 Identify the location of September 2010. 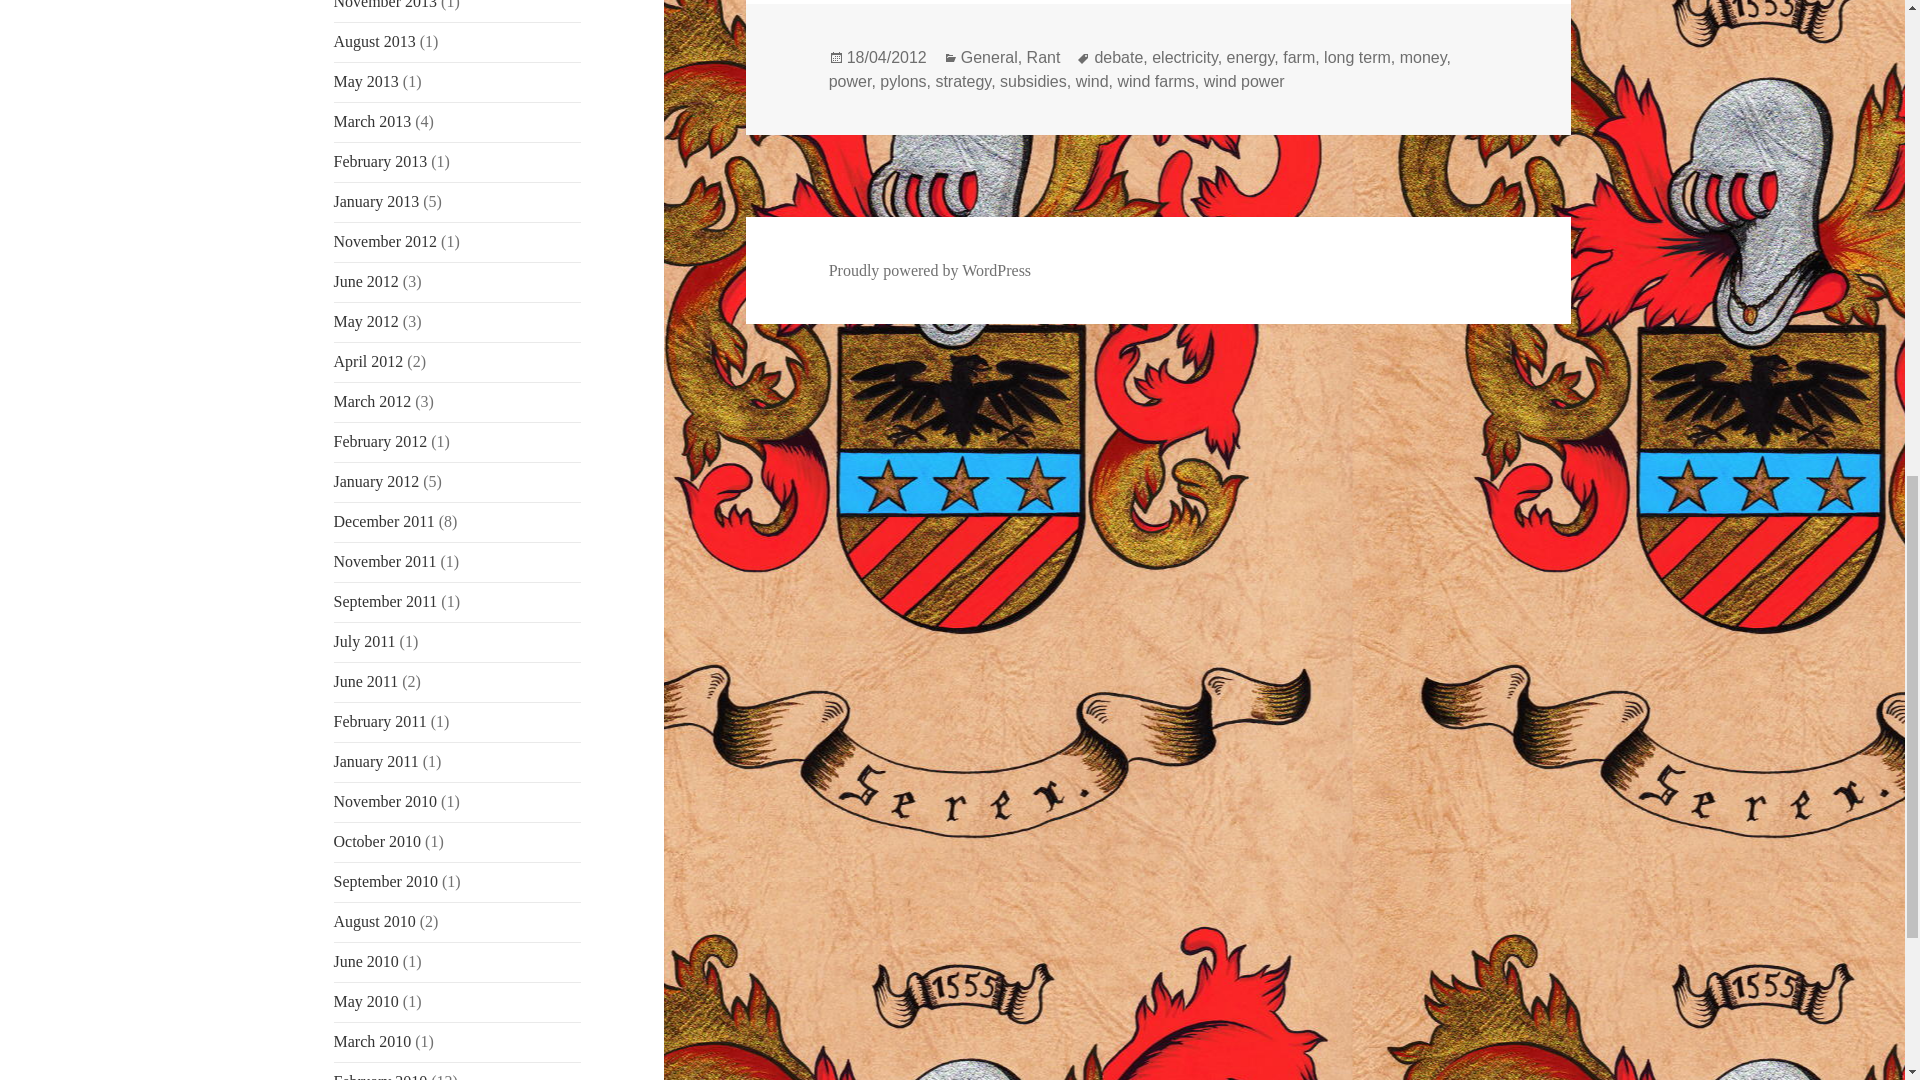
(386, 880).